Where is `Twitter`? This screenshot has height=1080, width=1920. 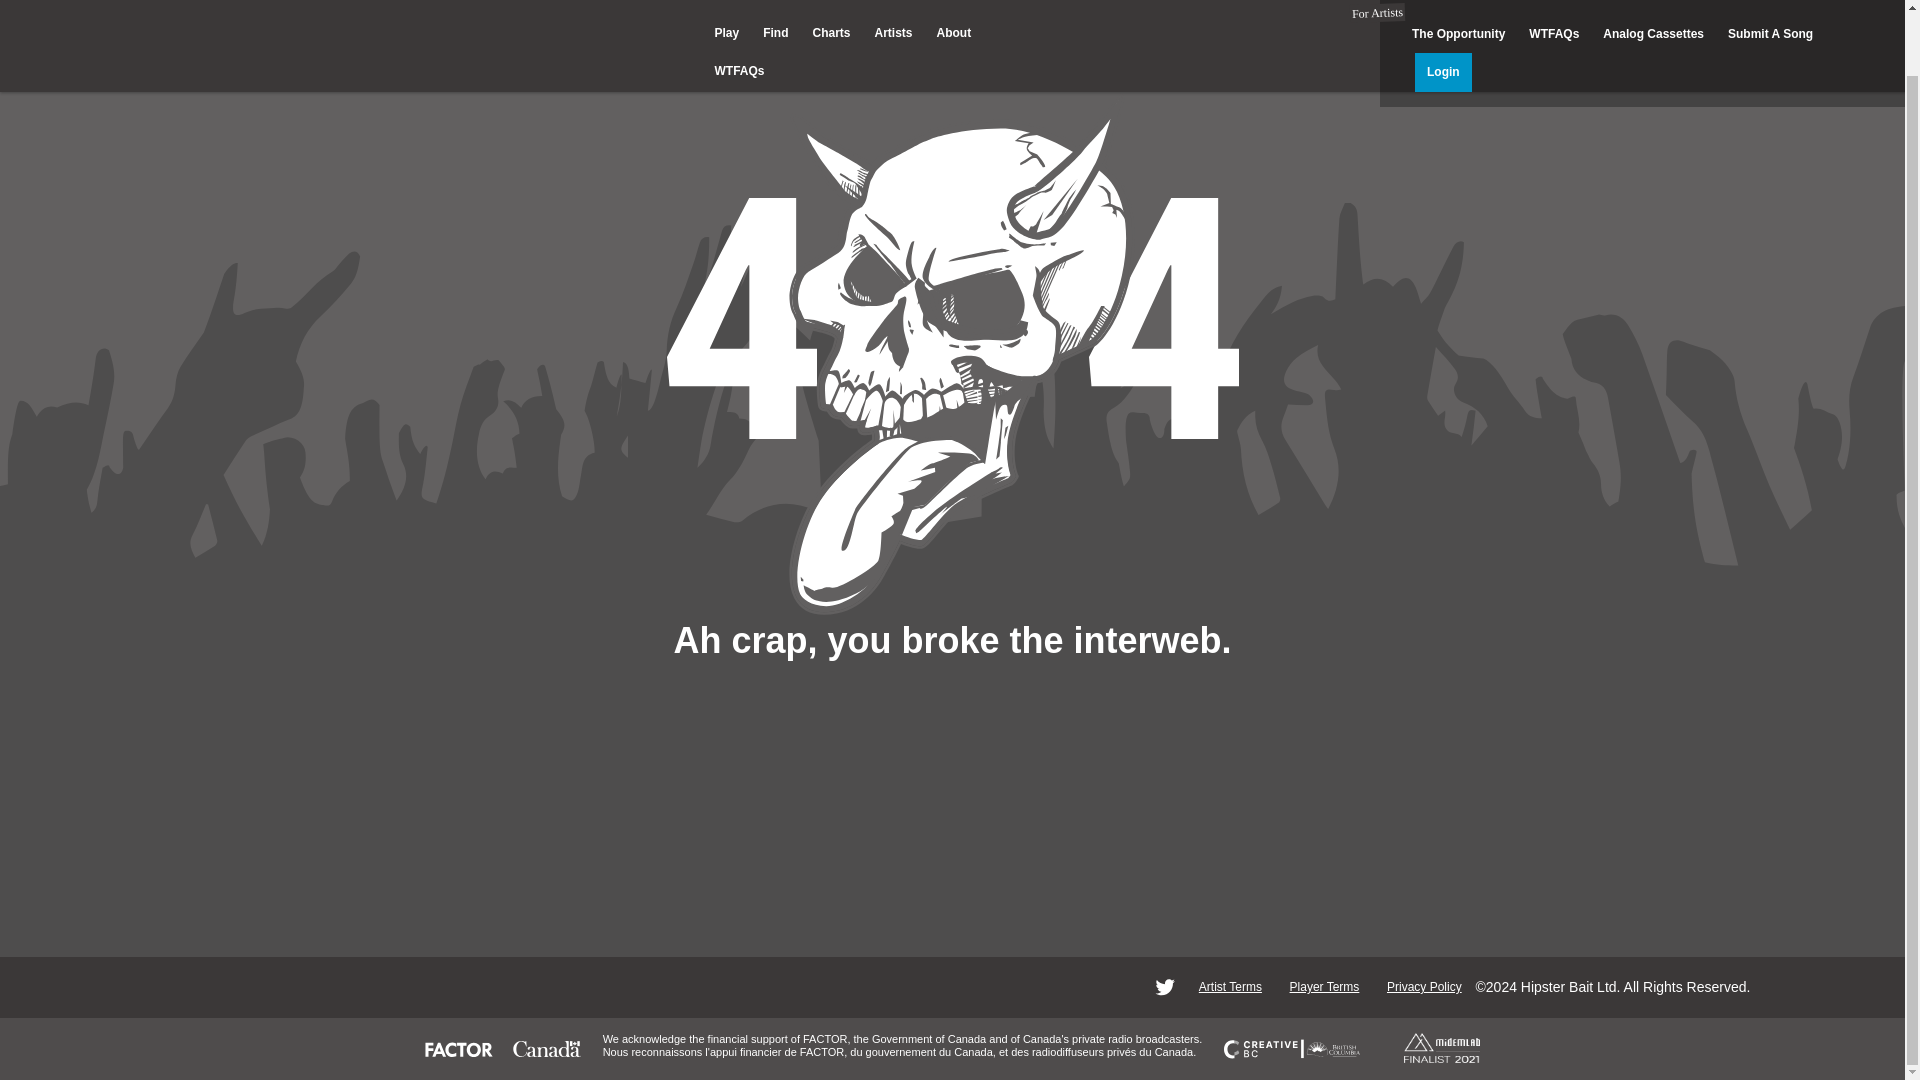
Twitter is located at coordinates (1165, 986).